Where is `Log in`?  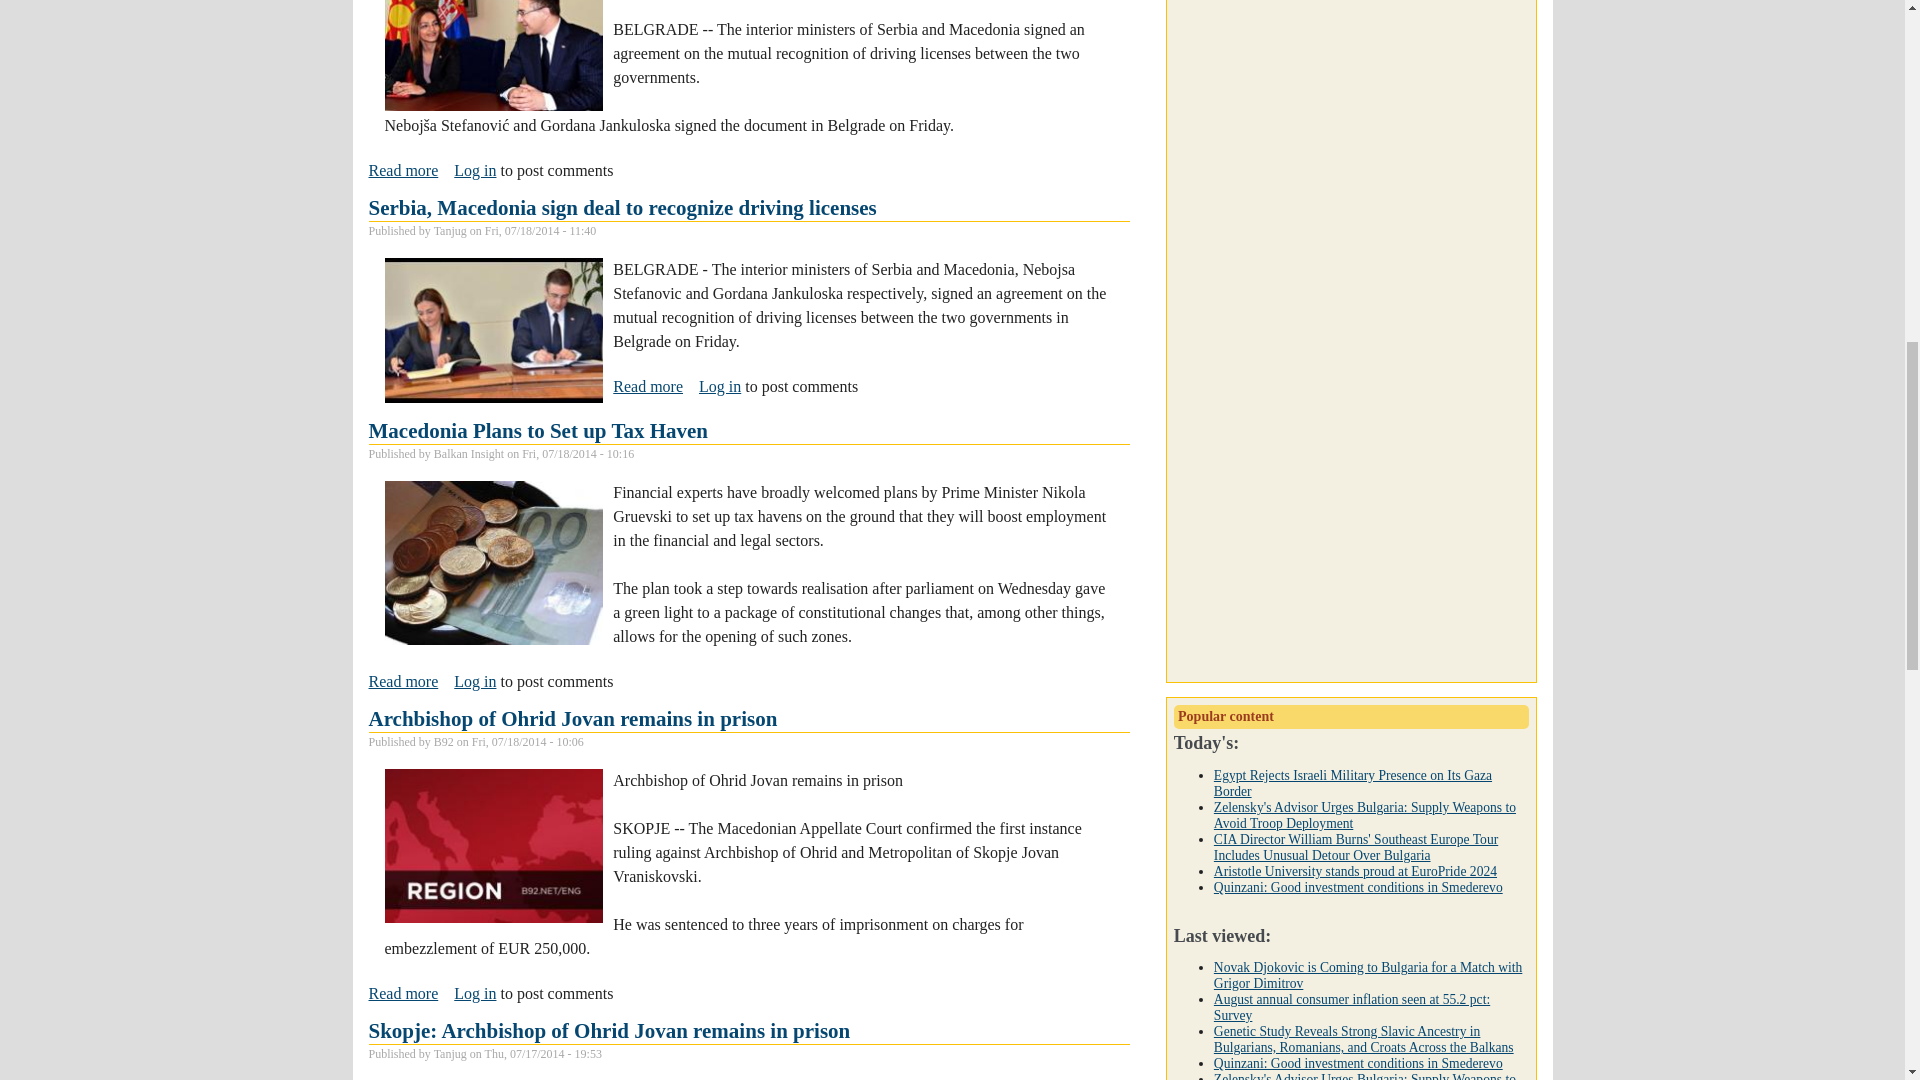 Log in is located at coordinates (474, 170).